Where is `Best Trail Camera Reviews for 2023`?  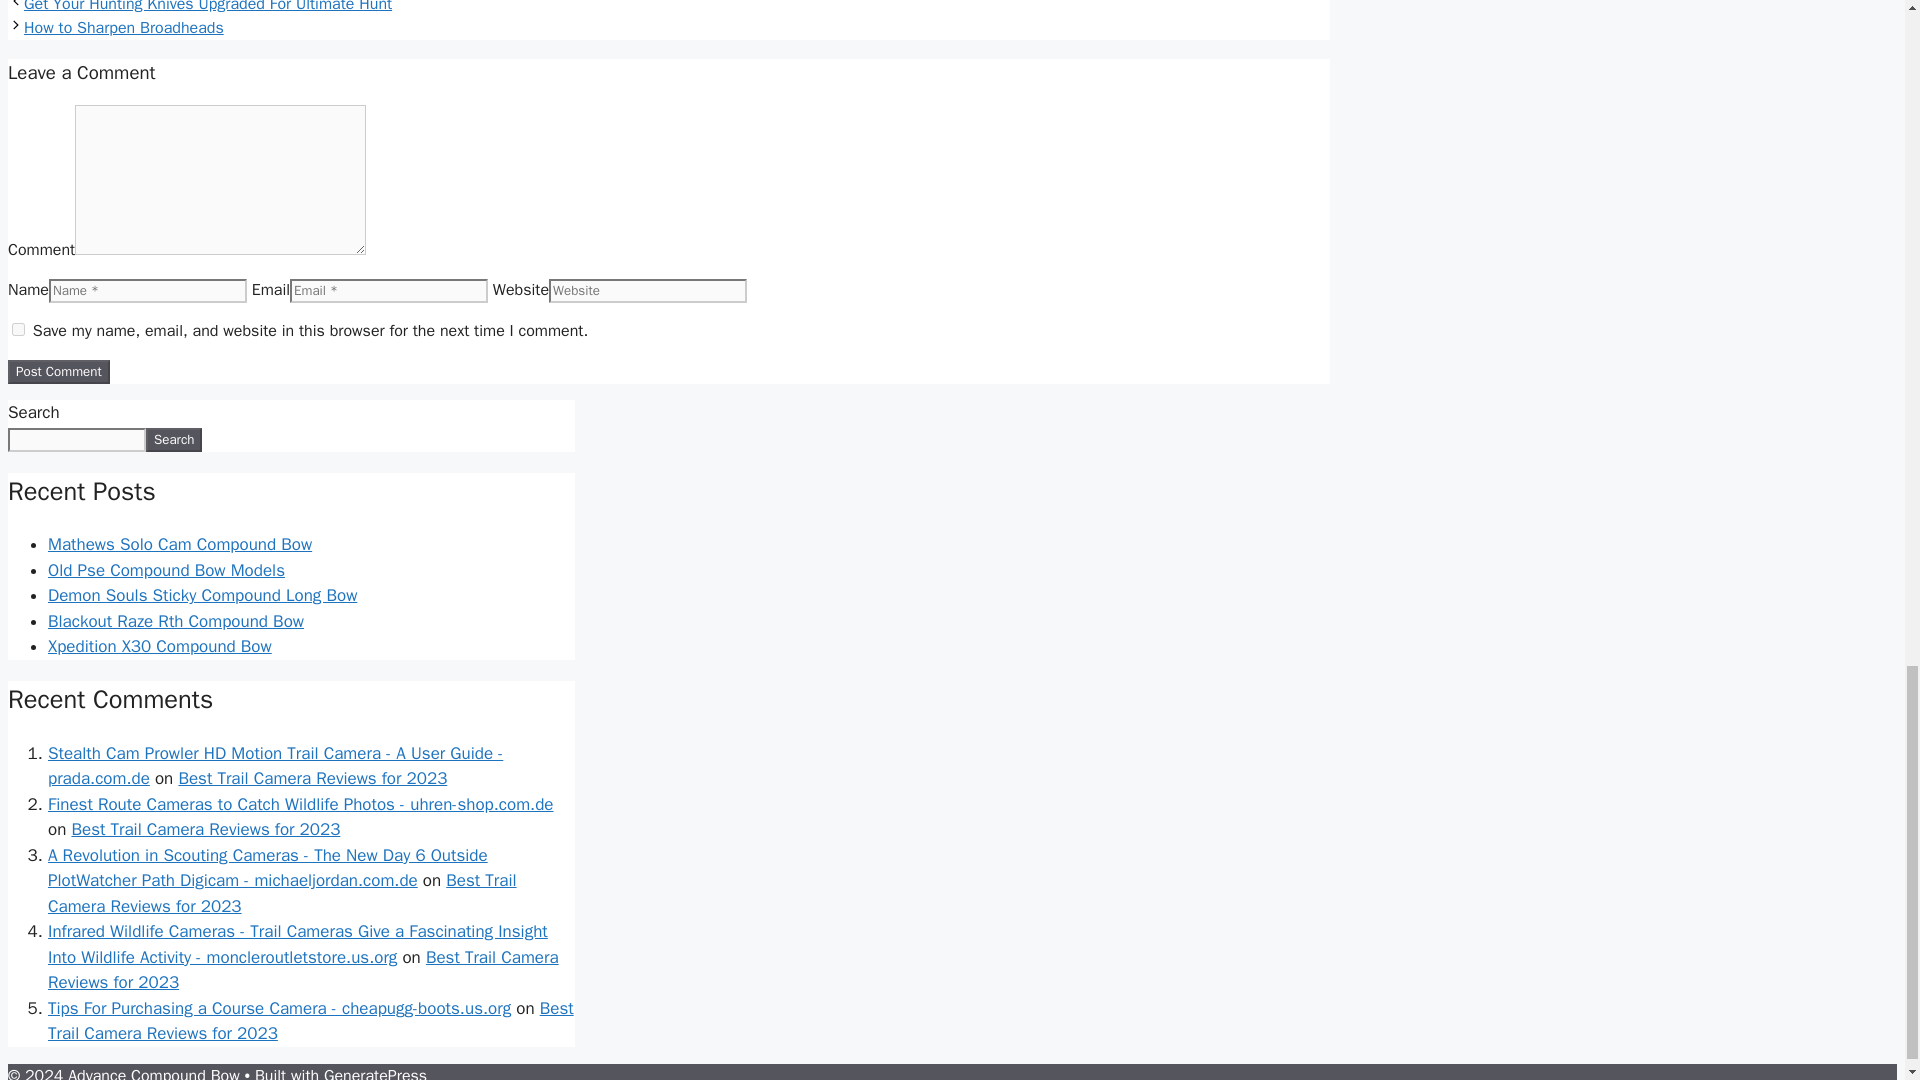
Best Trail Camera Reviews for 2023 is located at coordinates (312, 778).